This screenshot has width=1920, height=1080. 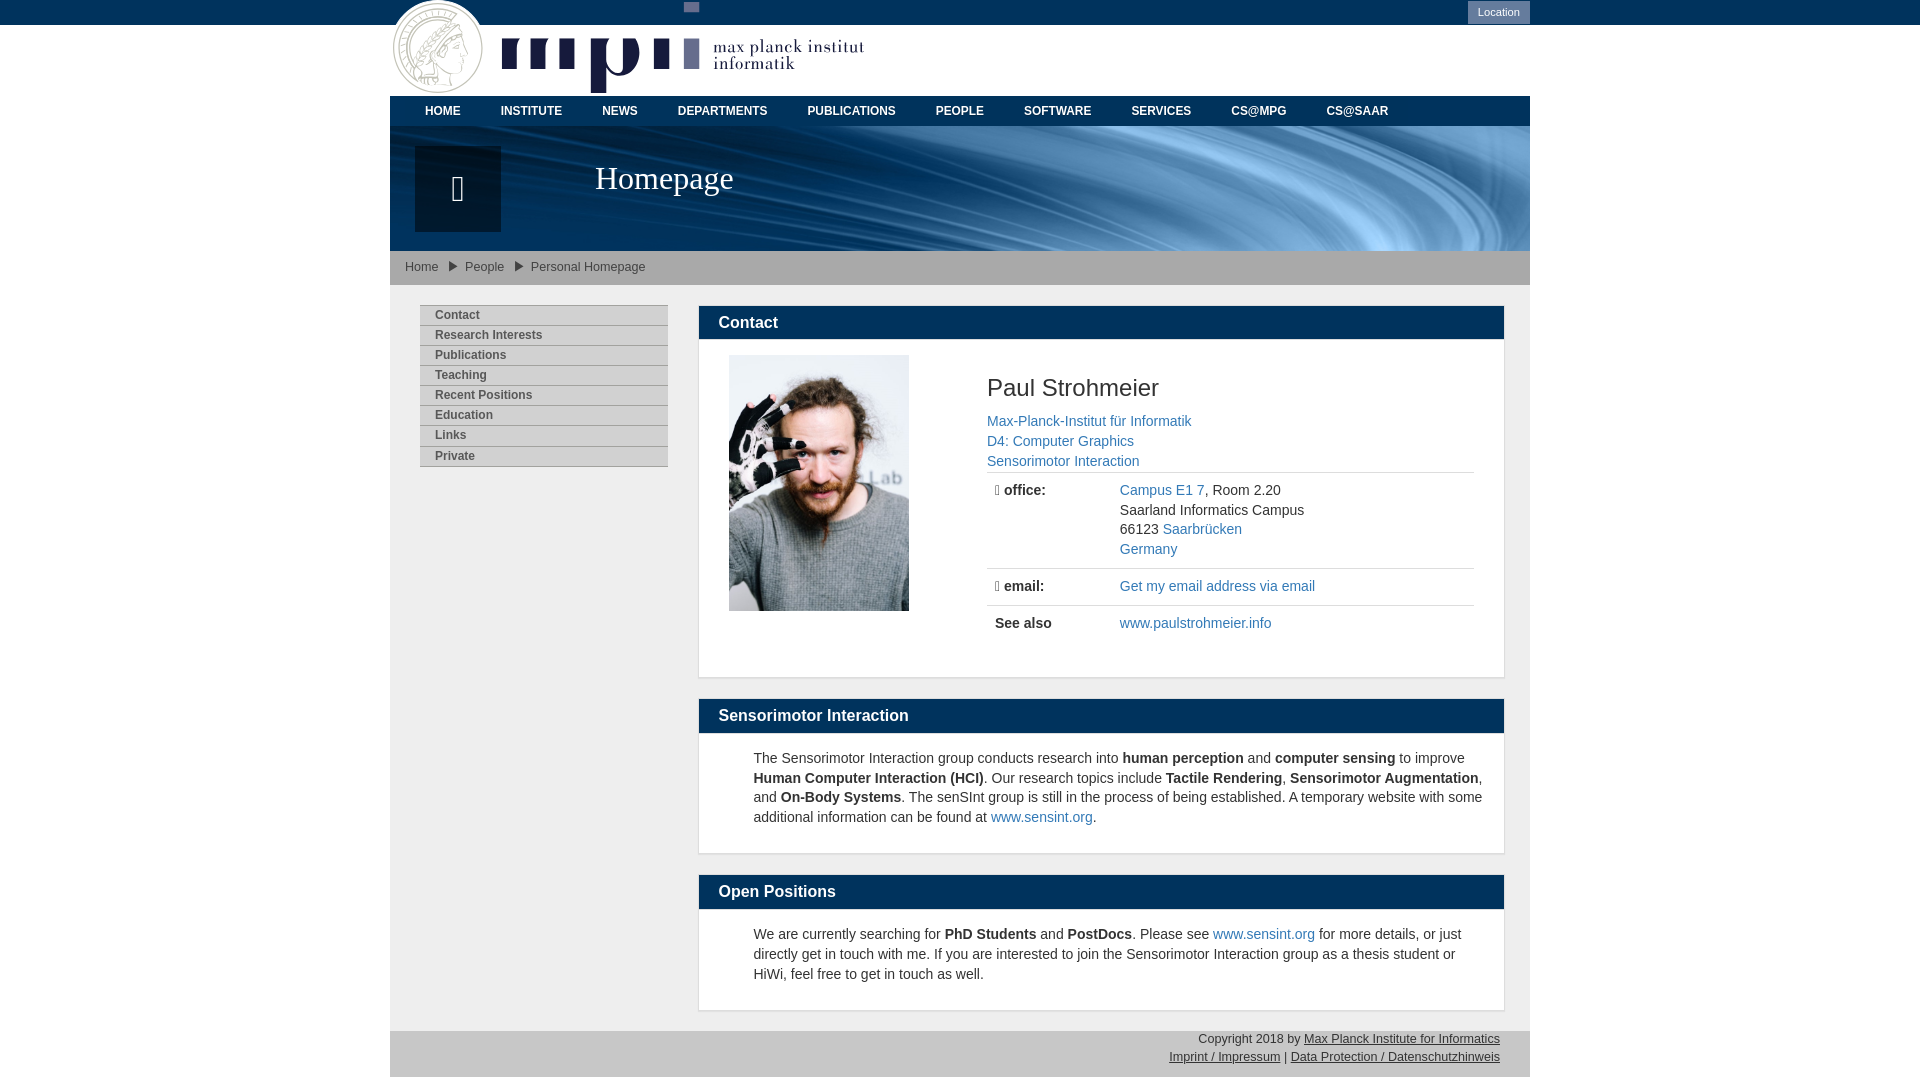 What do you see at coordinates (531, 111) in the screenshot?
I see `INSTITUTE` at bounding box center [531, 111].